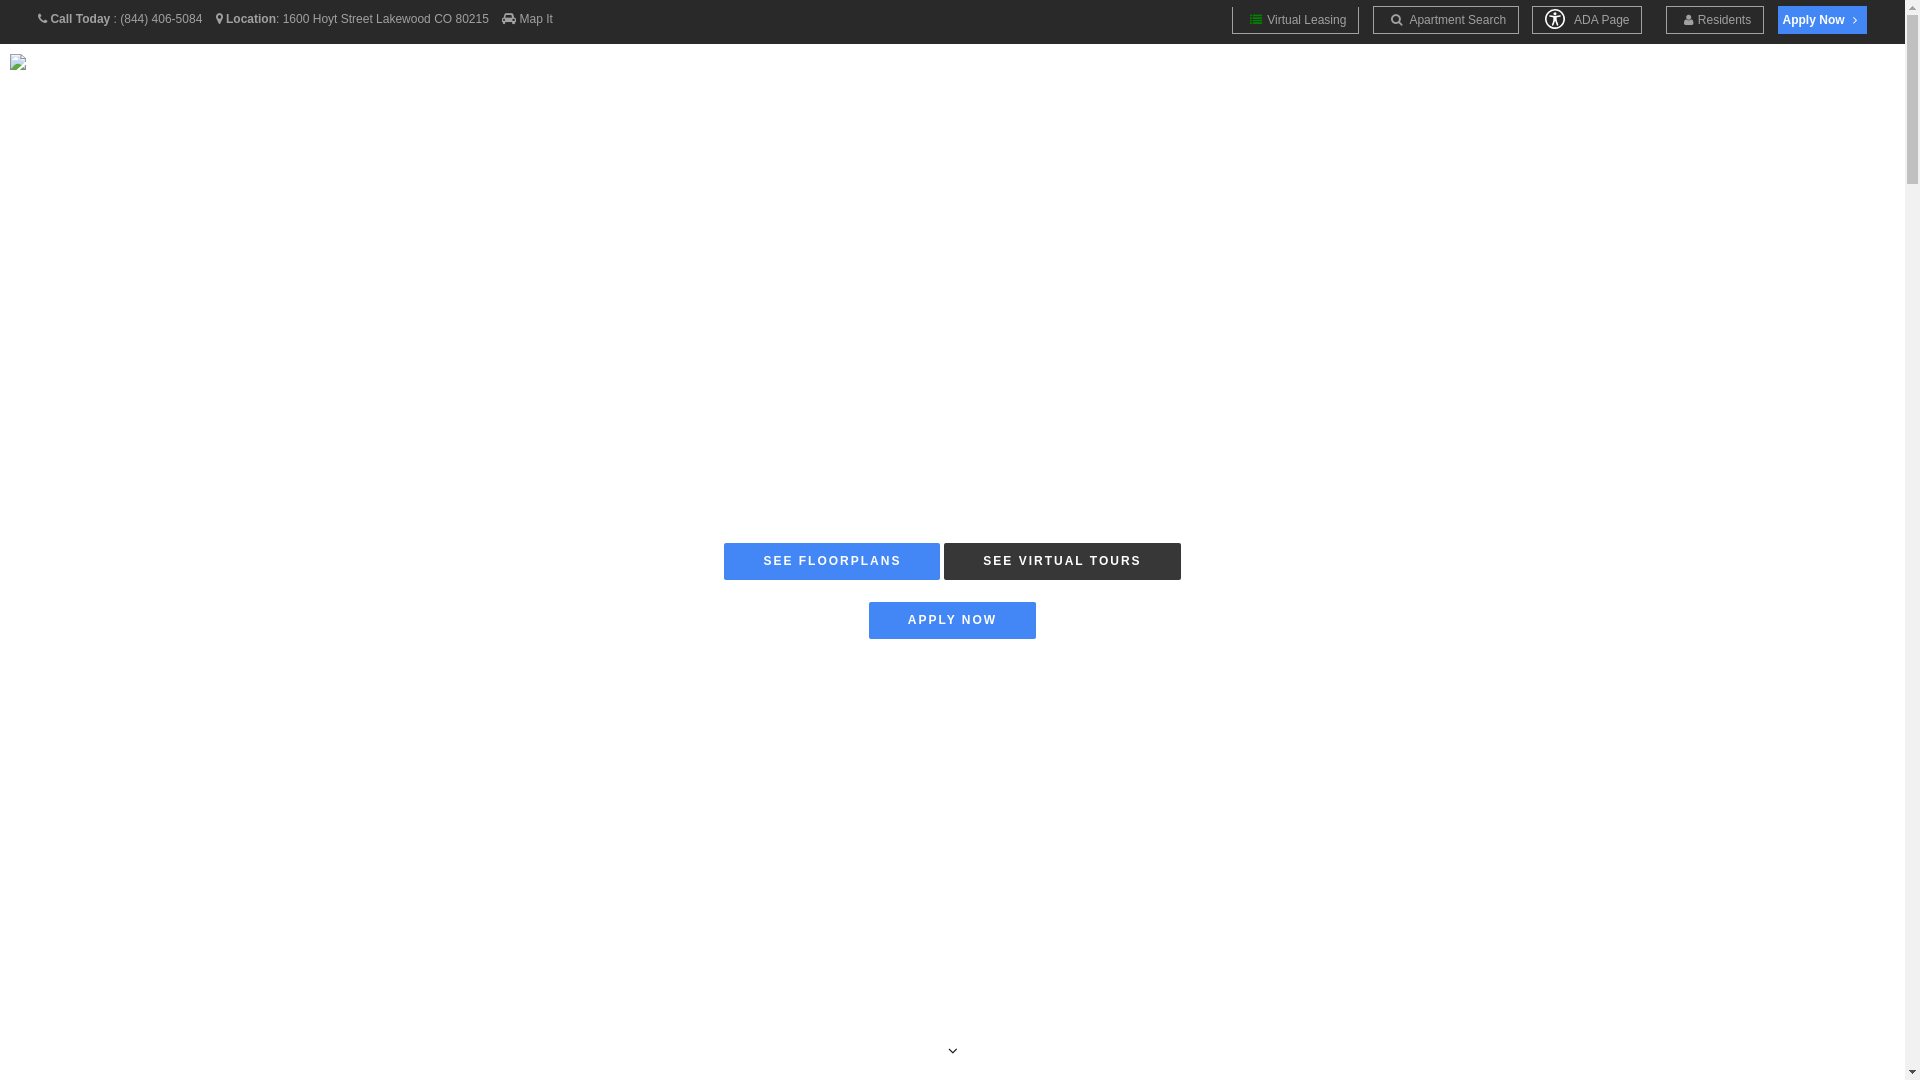 The width and height of the screenshot is (1920, 1080). Describe the element at coordinates (942, 92) in the screenshot. I see `GALLERY` at that location.